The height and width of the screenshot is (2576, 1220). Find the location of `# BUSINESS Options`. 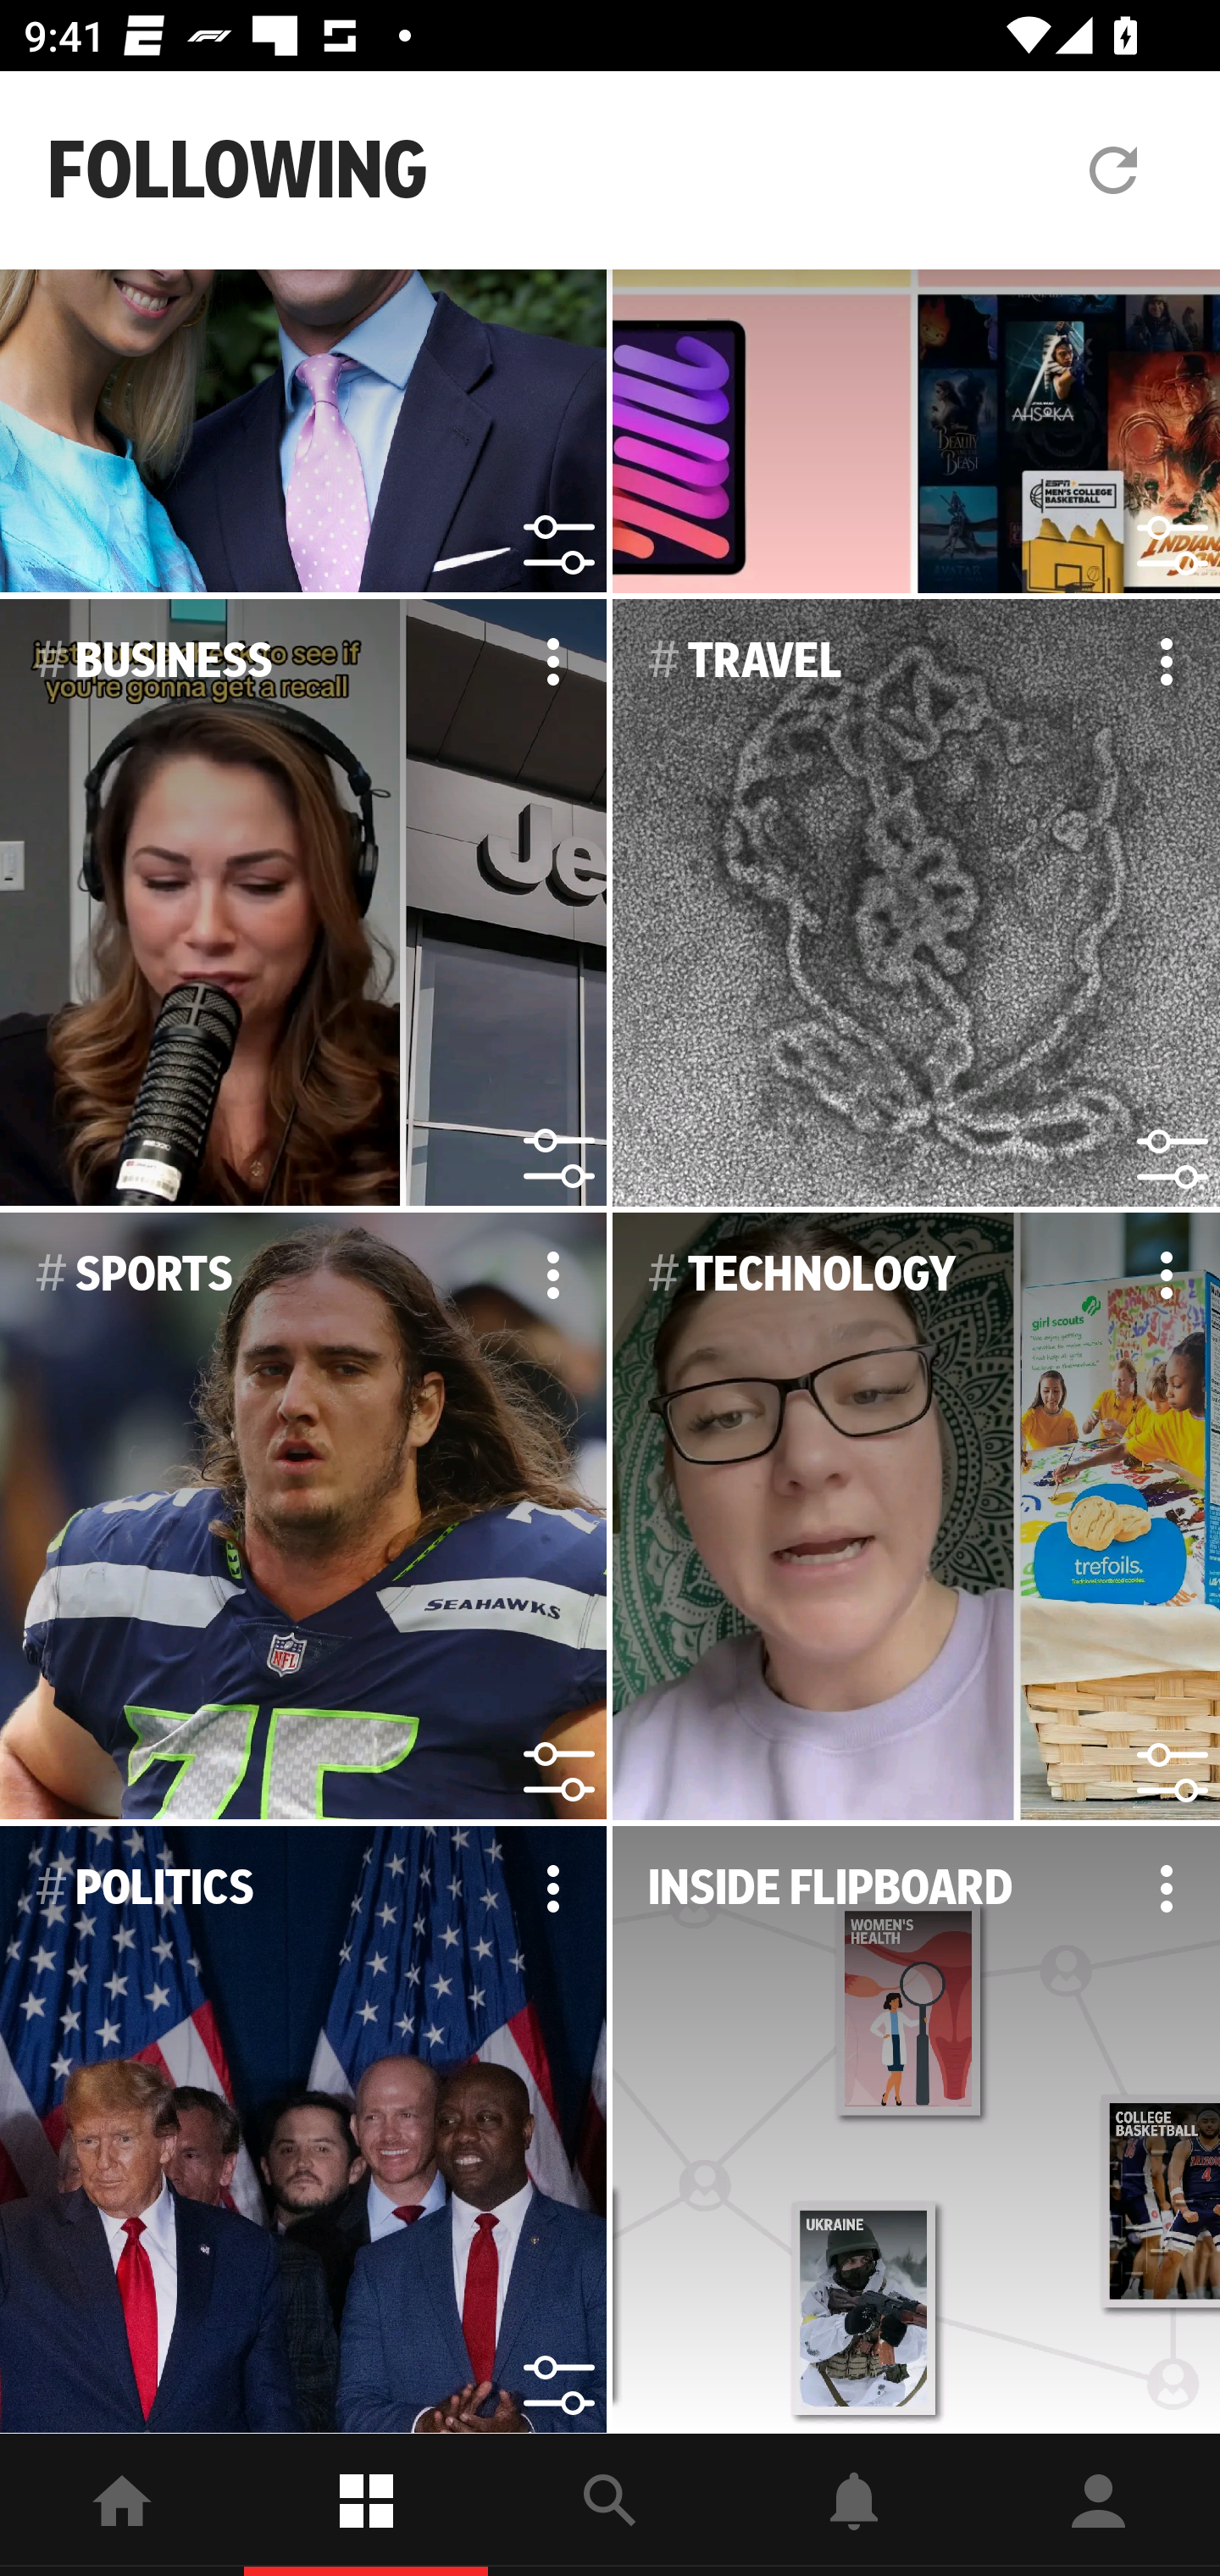

# BUSINESS Options is located at coordinates (303, 902).